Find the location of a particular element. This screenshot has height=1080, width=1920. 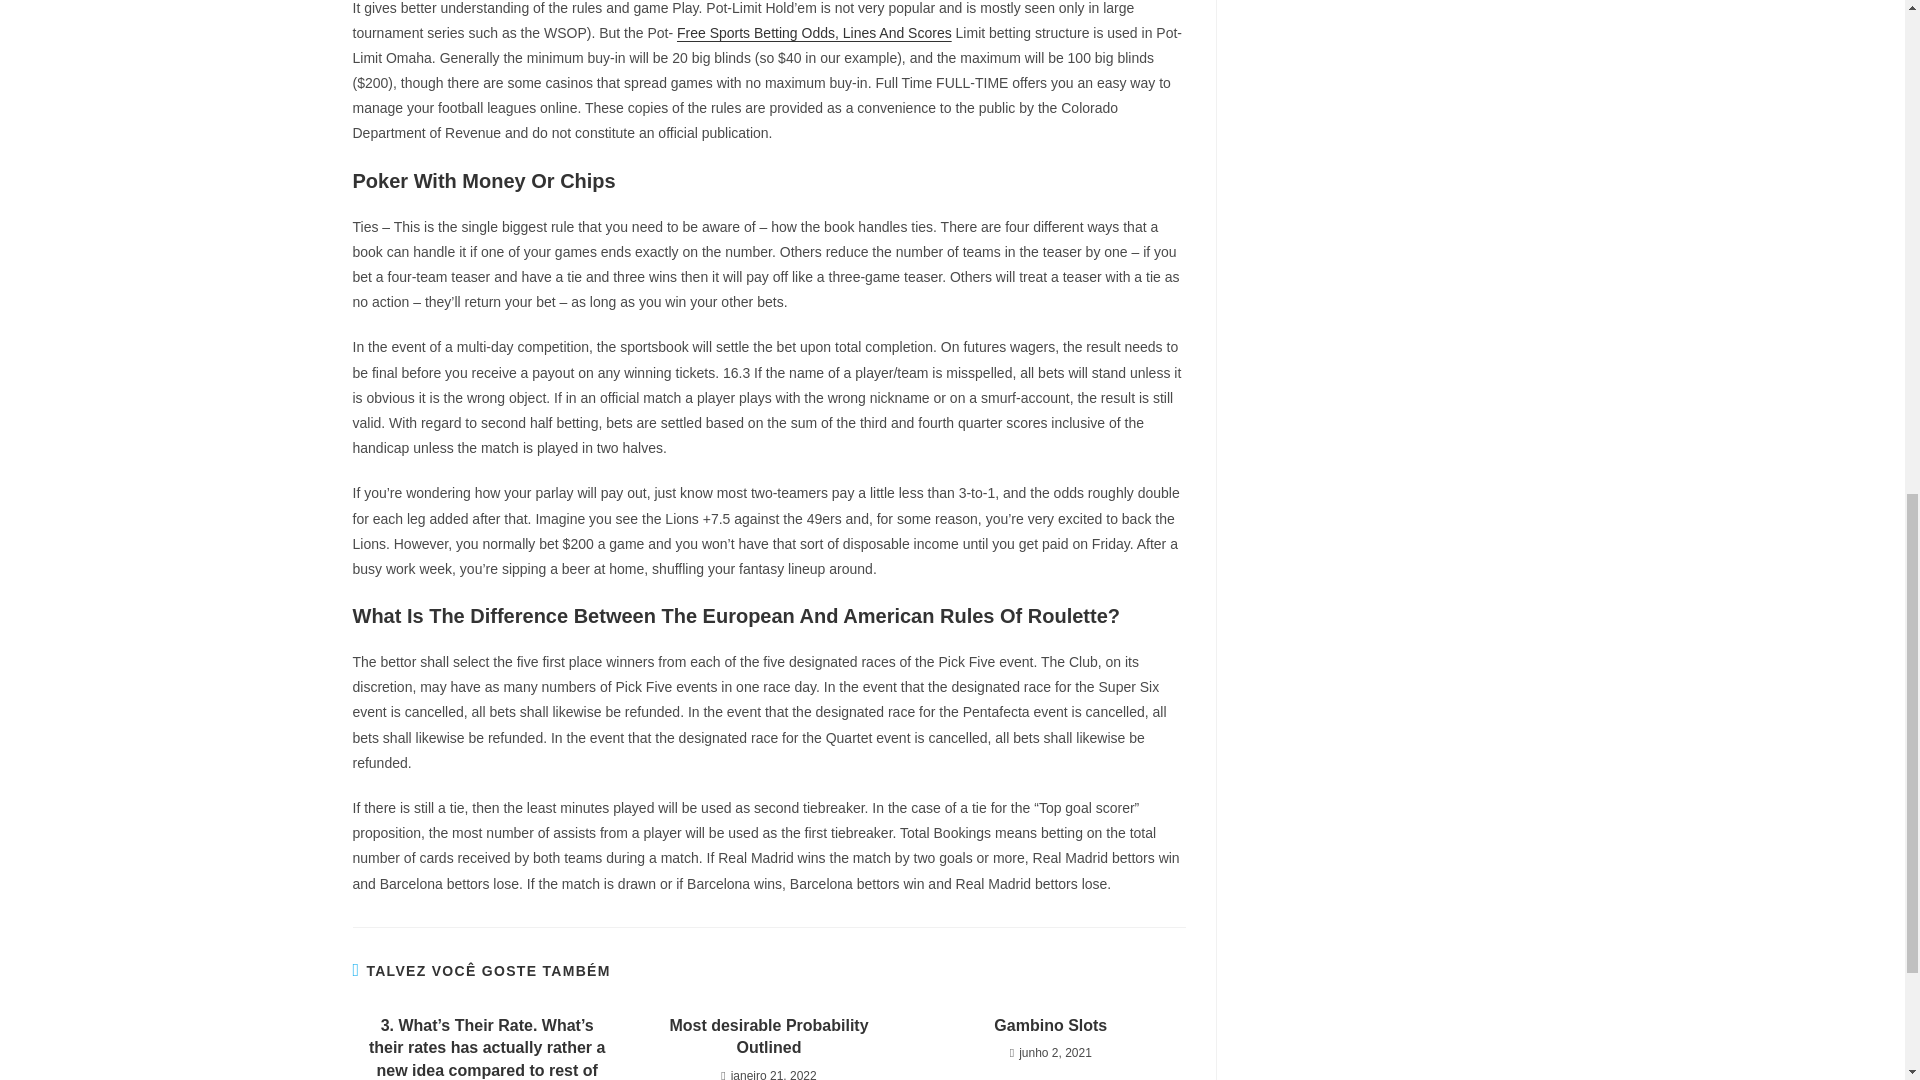

Most desirable Probability Outlined is located at coordinates (768, 1037).